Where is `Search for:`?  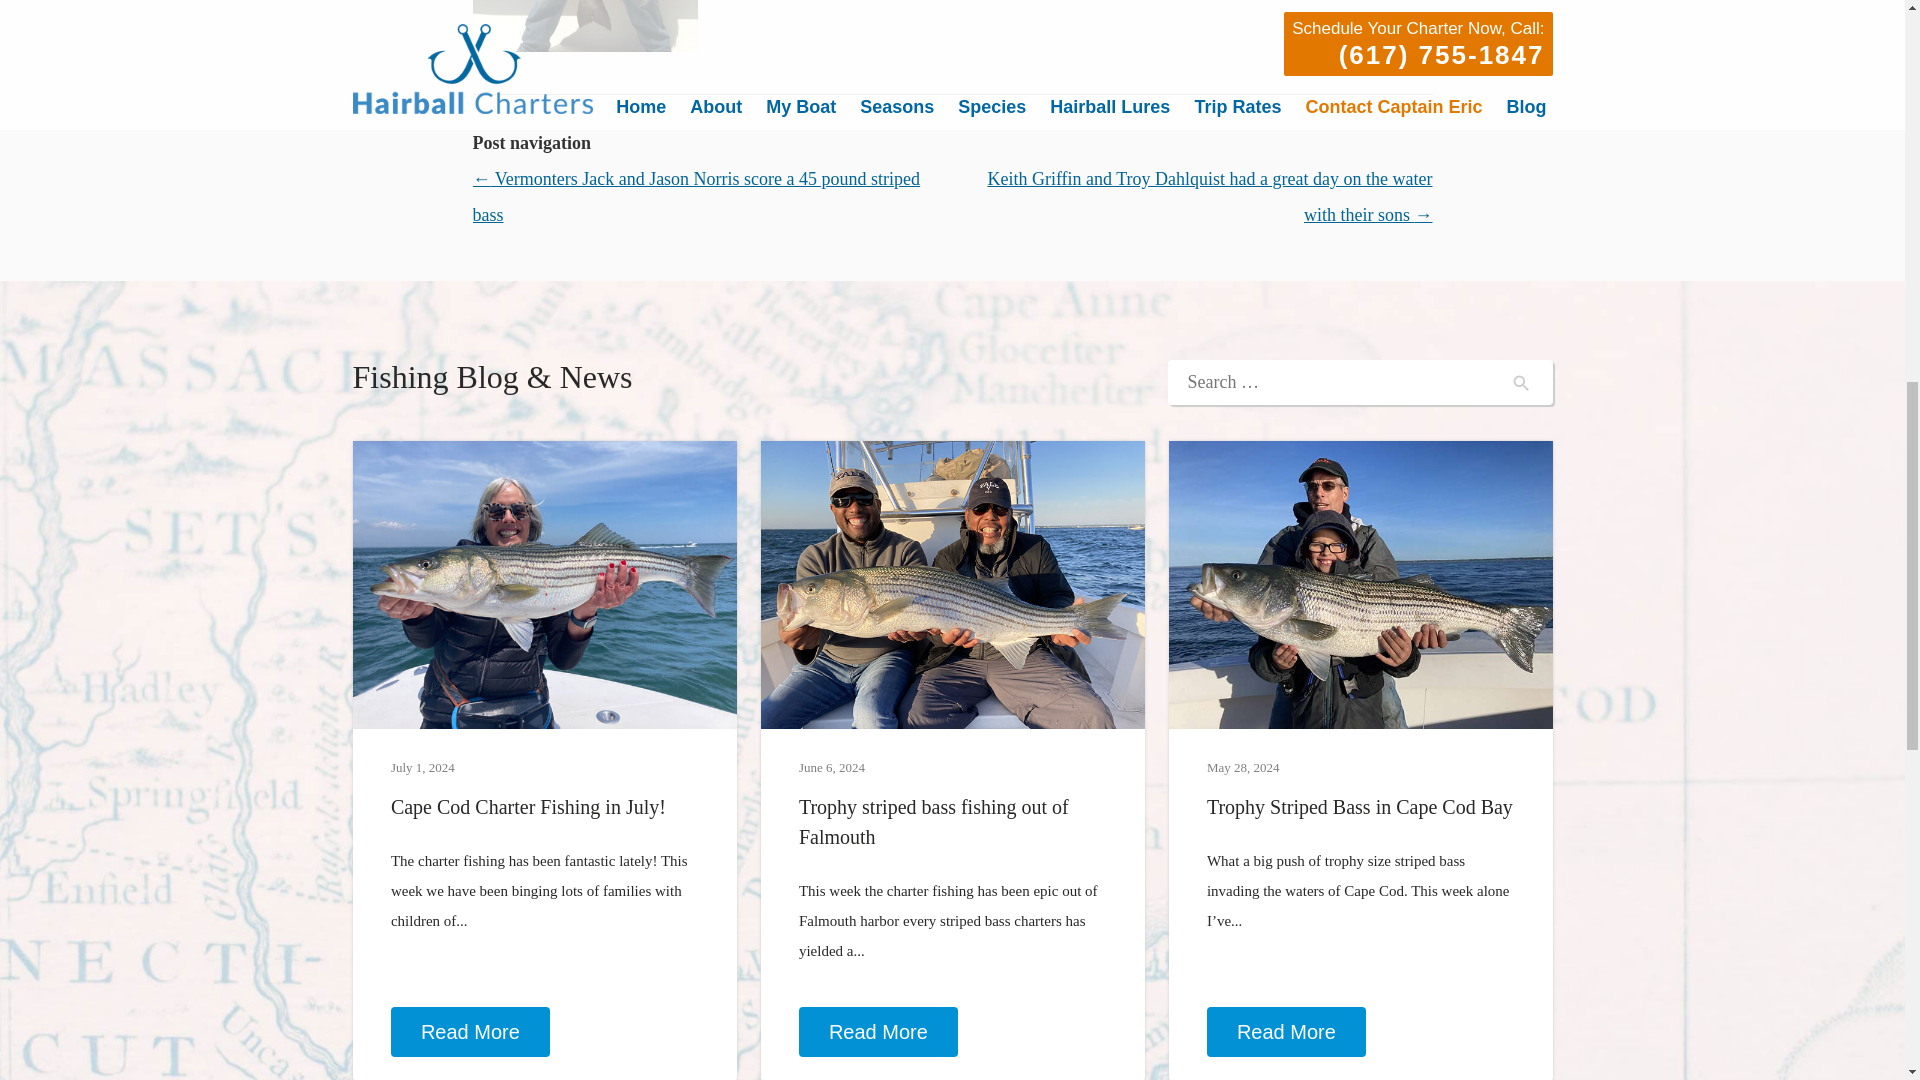
Search for: is located at coordinates (1360, 382).